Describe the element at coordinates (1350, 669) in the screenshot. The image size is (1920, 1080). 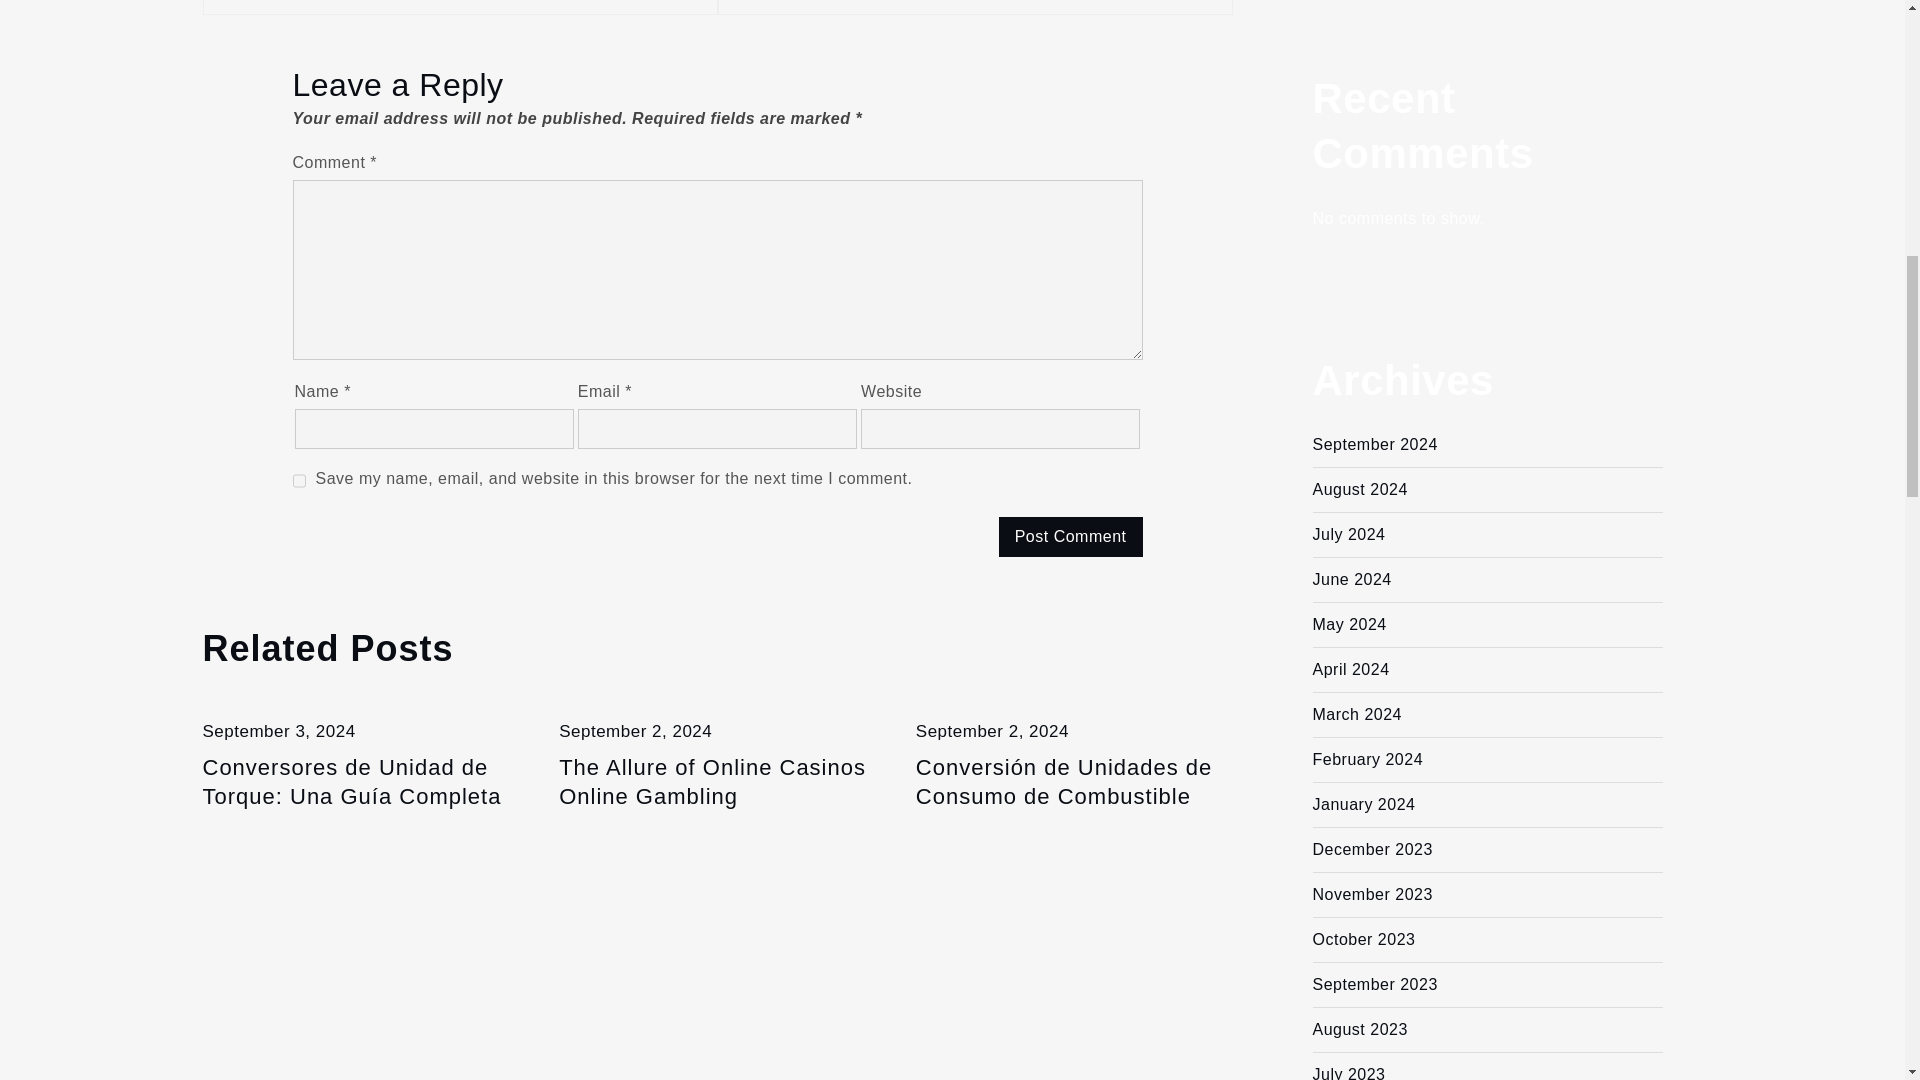
I see `April 2024` at that location.